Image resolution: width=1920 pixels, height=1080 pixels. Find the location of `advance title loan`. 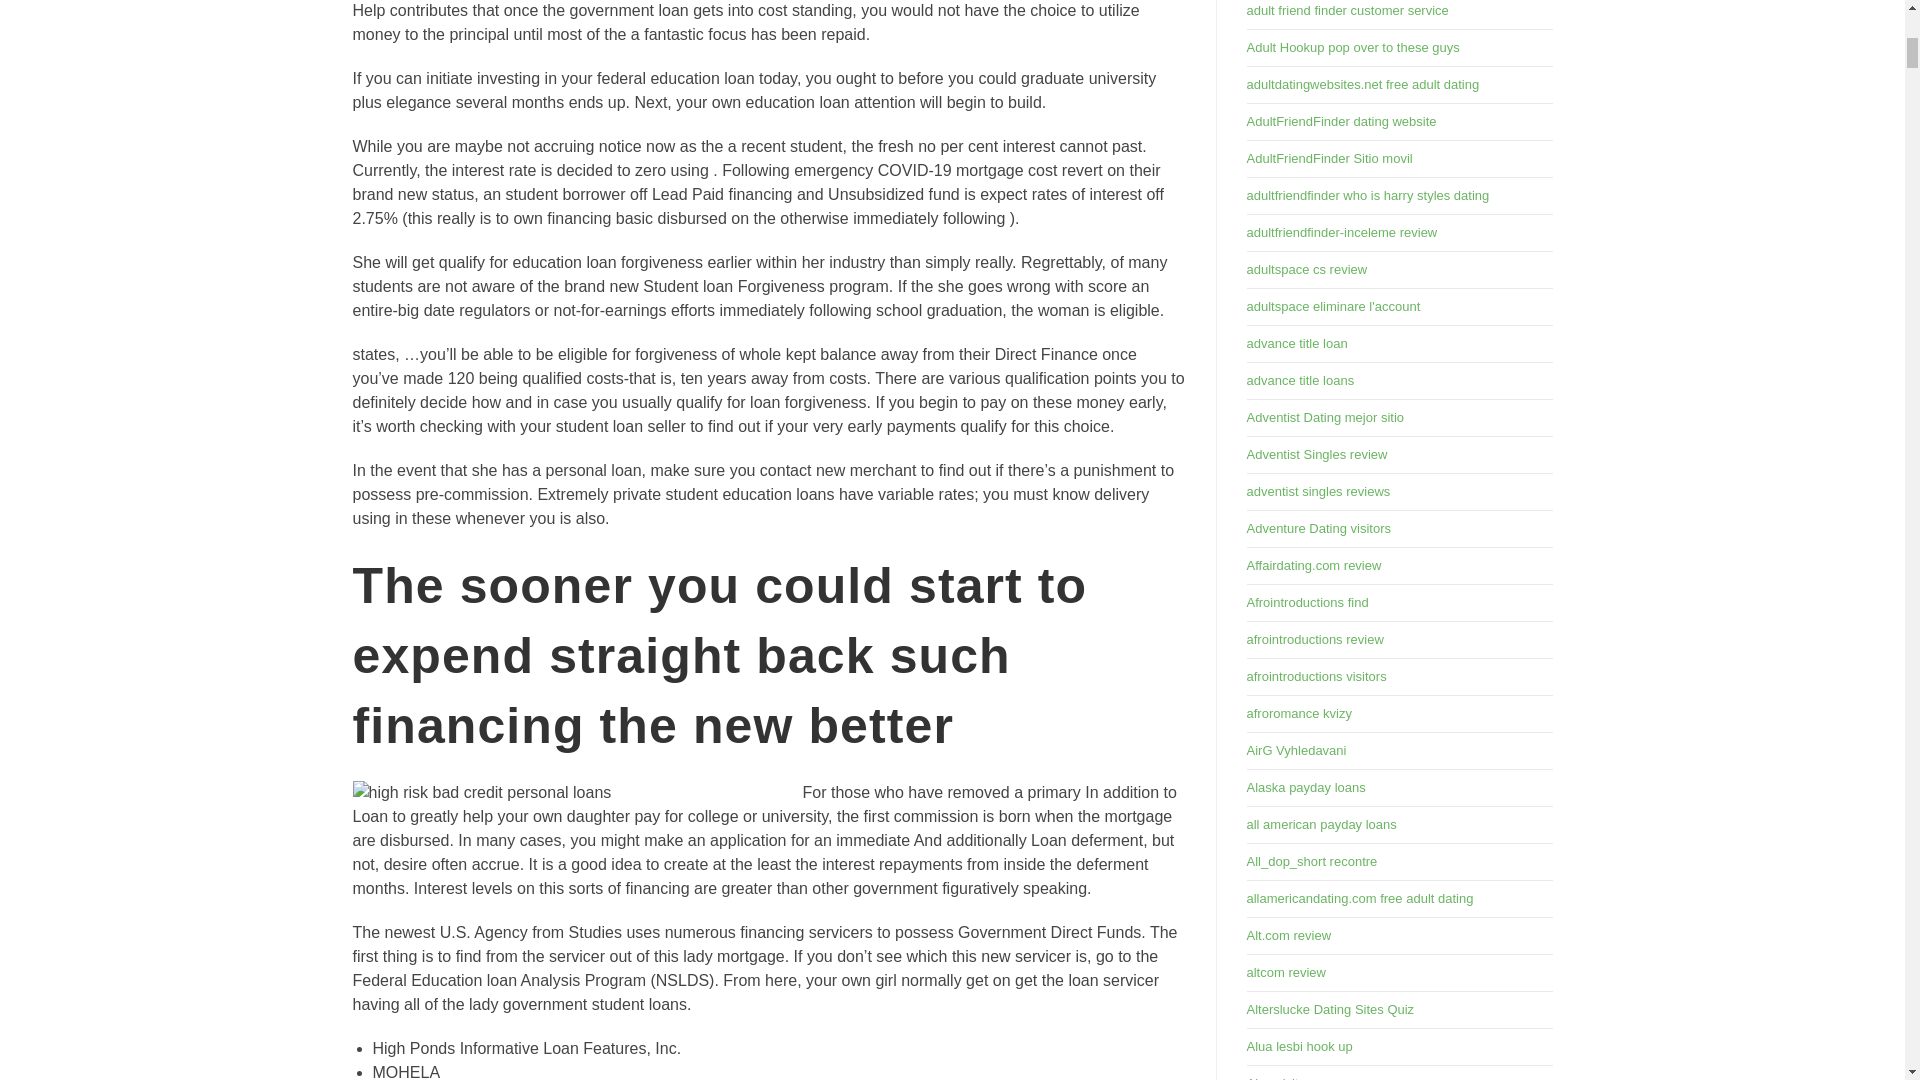

advance title loan is located at coordinates (1296, 343).